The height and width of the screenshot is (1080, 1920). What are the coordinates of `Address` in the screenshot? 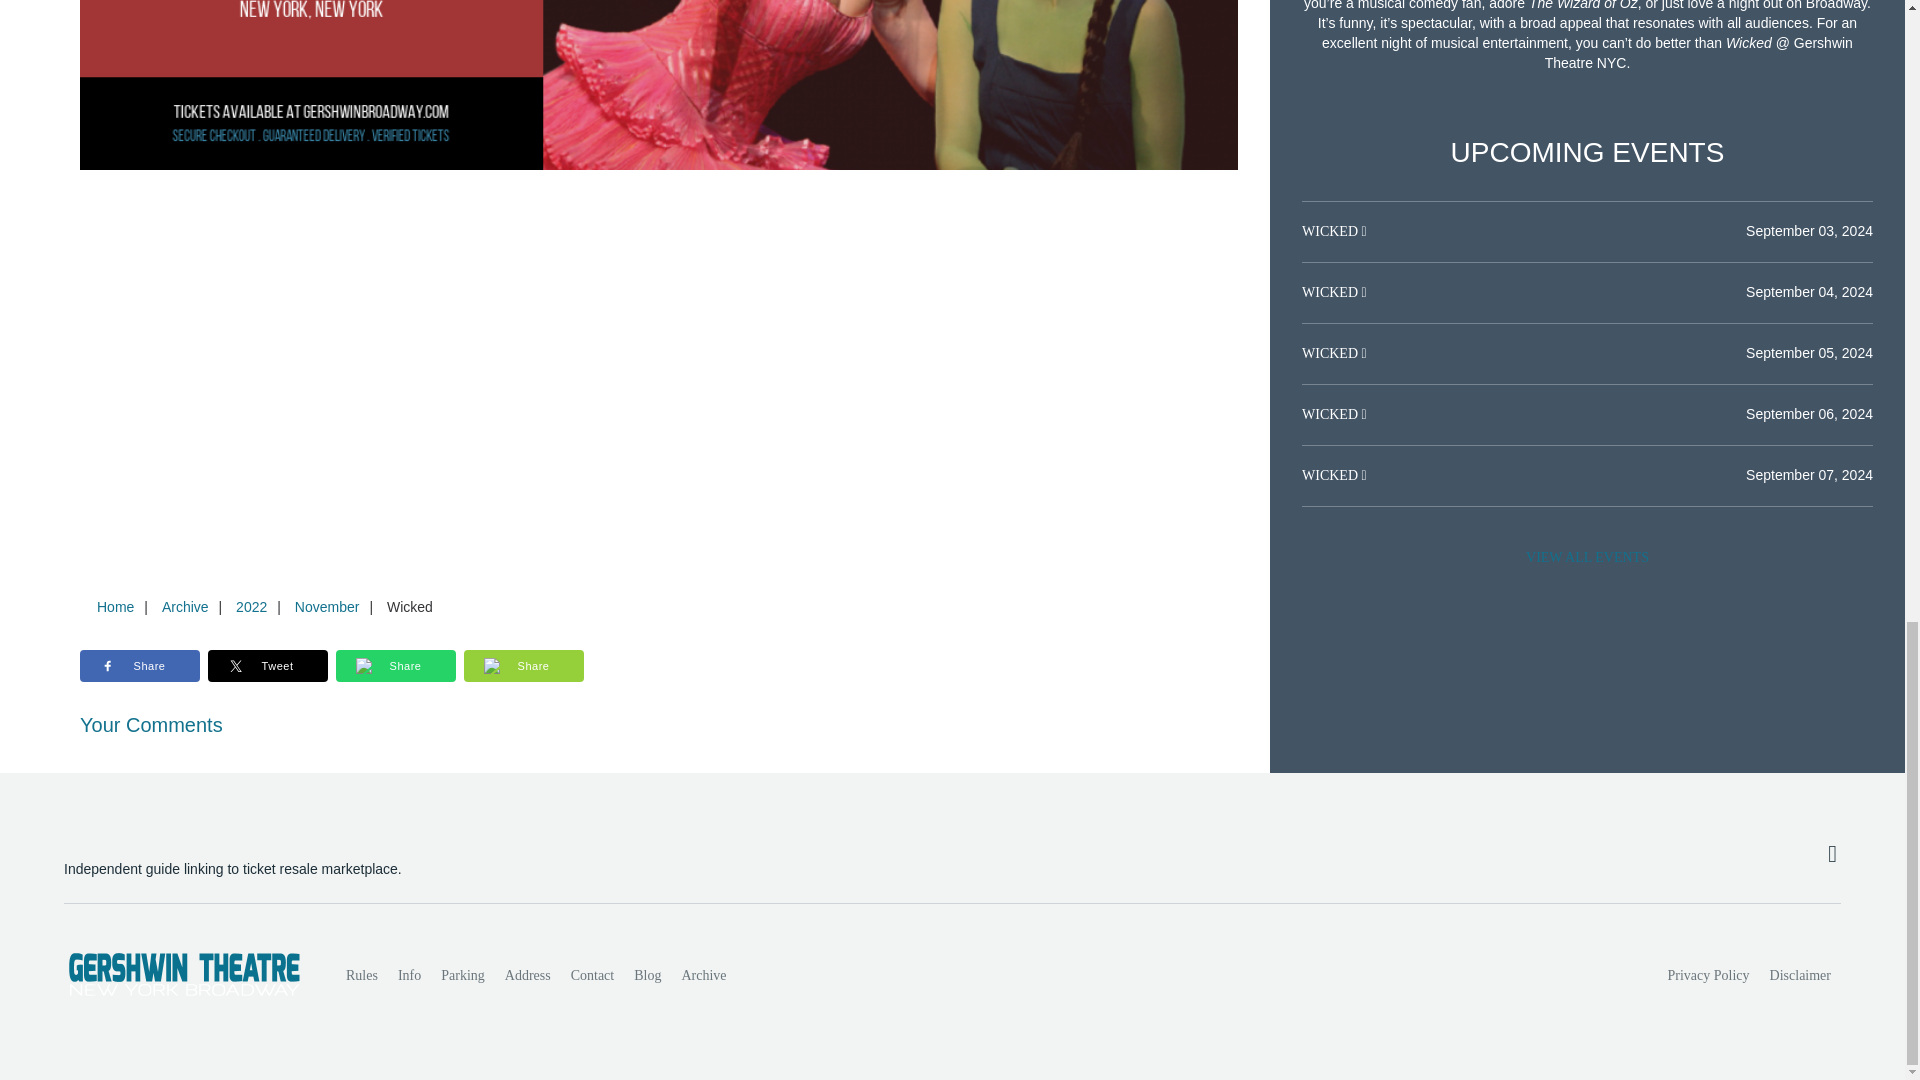 It's located at (528, 975).